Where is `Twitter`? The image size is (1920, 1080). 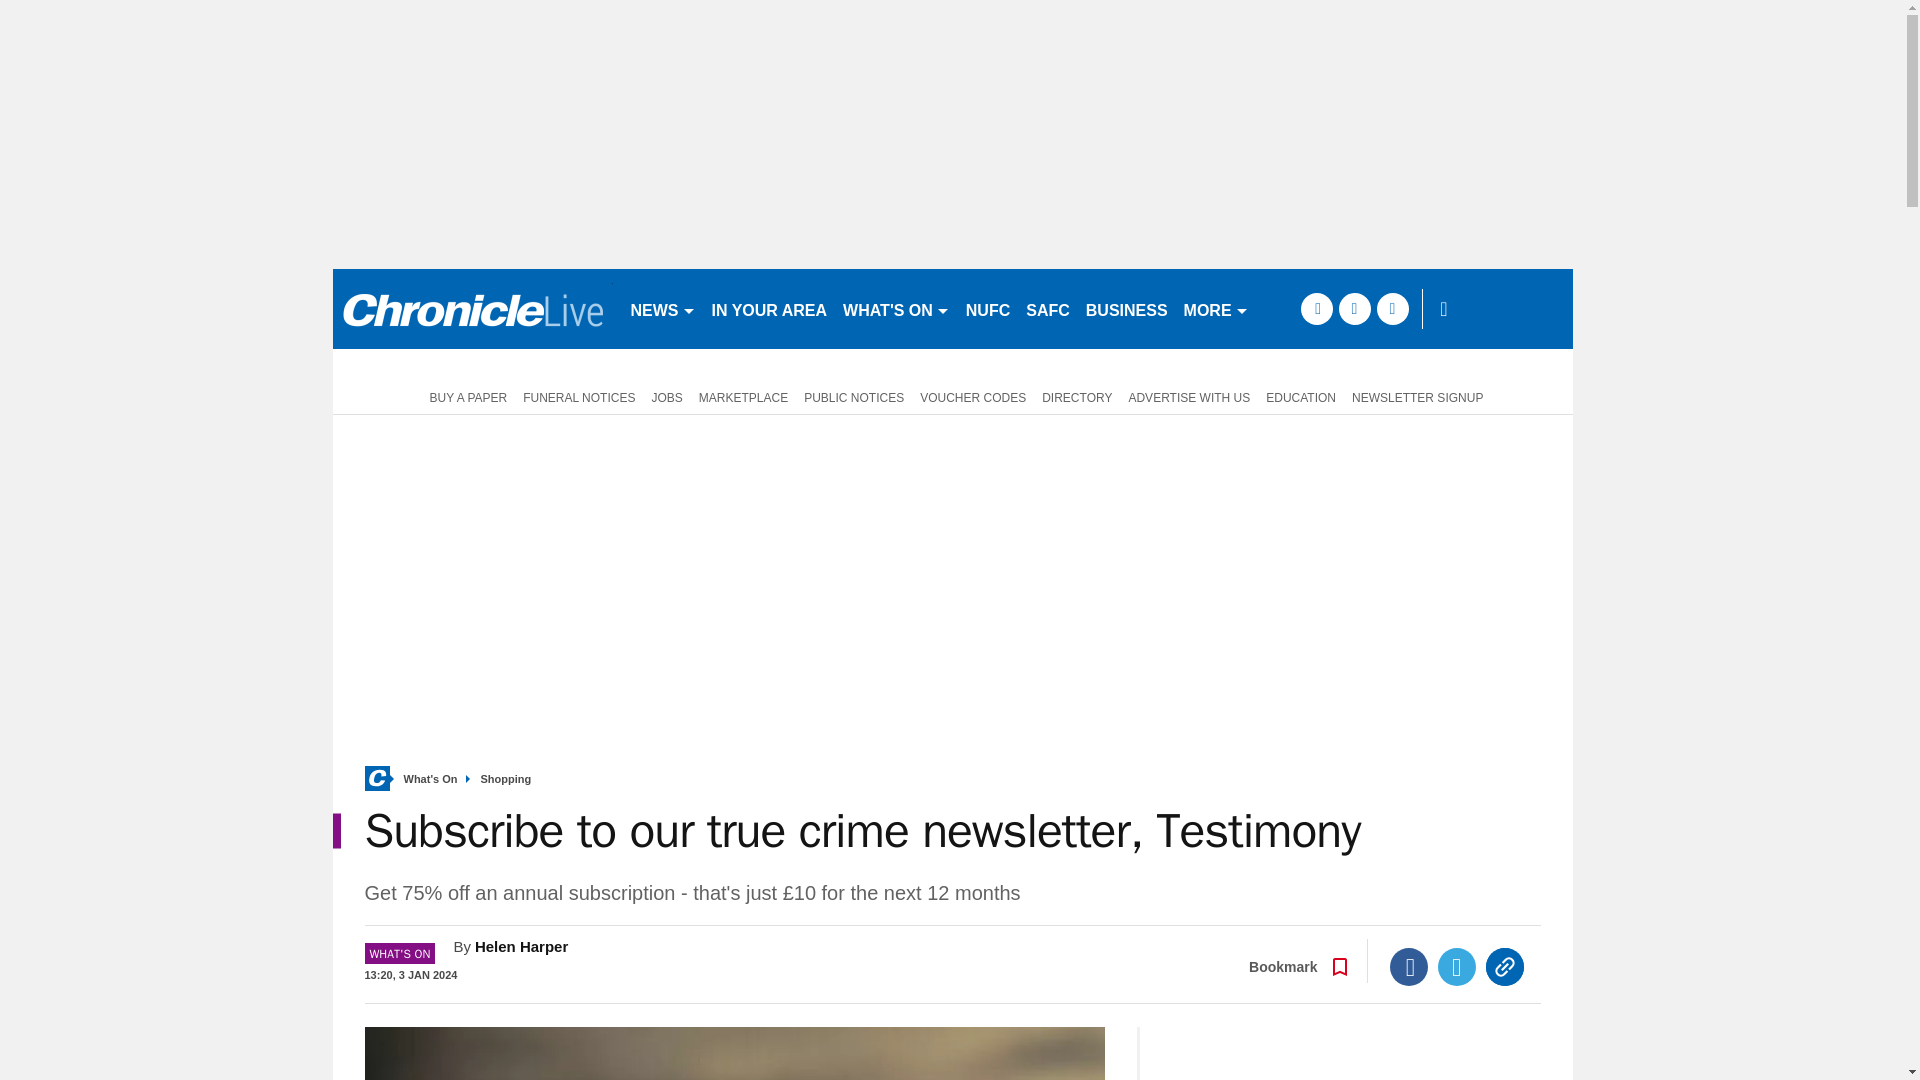 Twitter is located at coordinates (1457, 967).